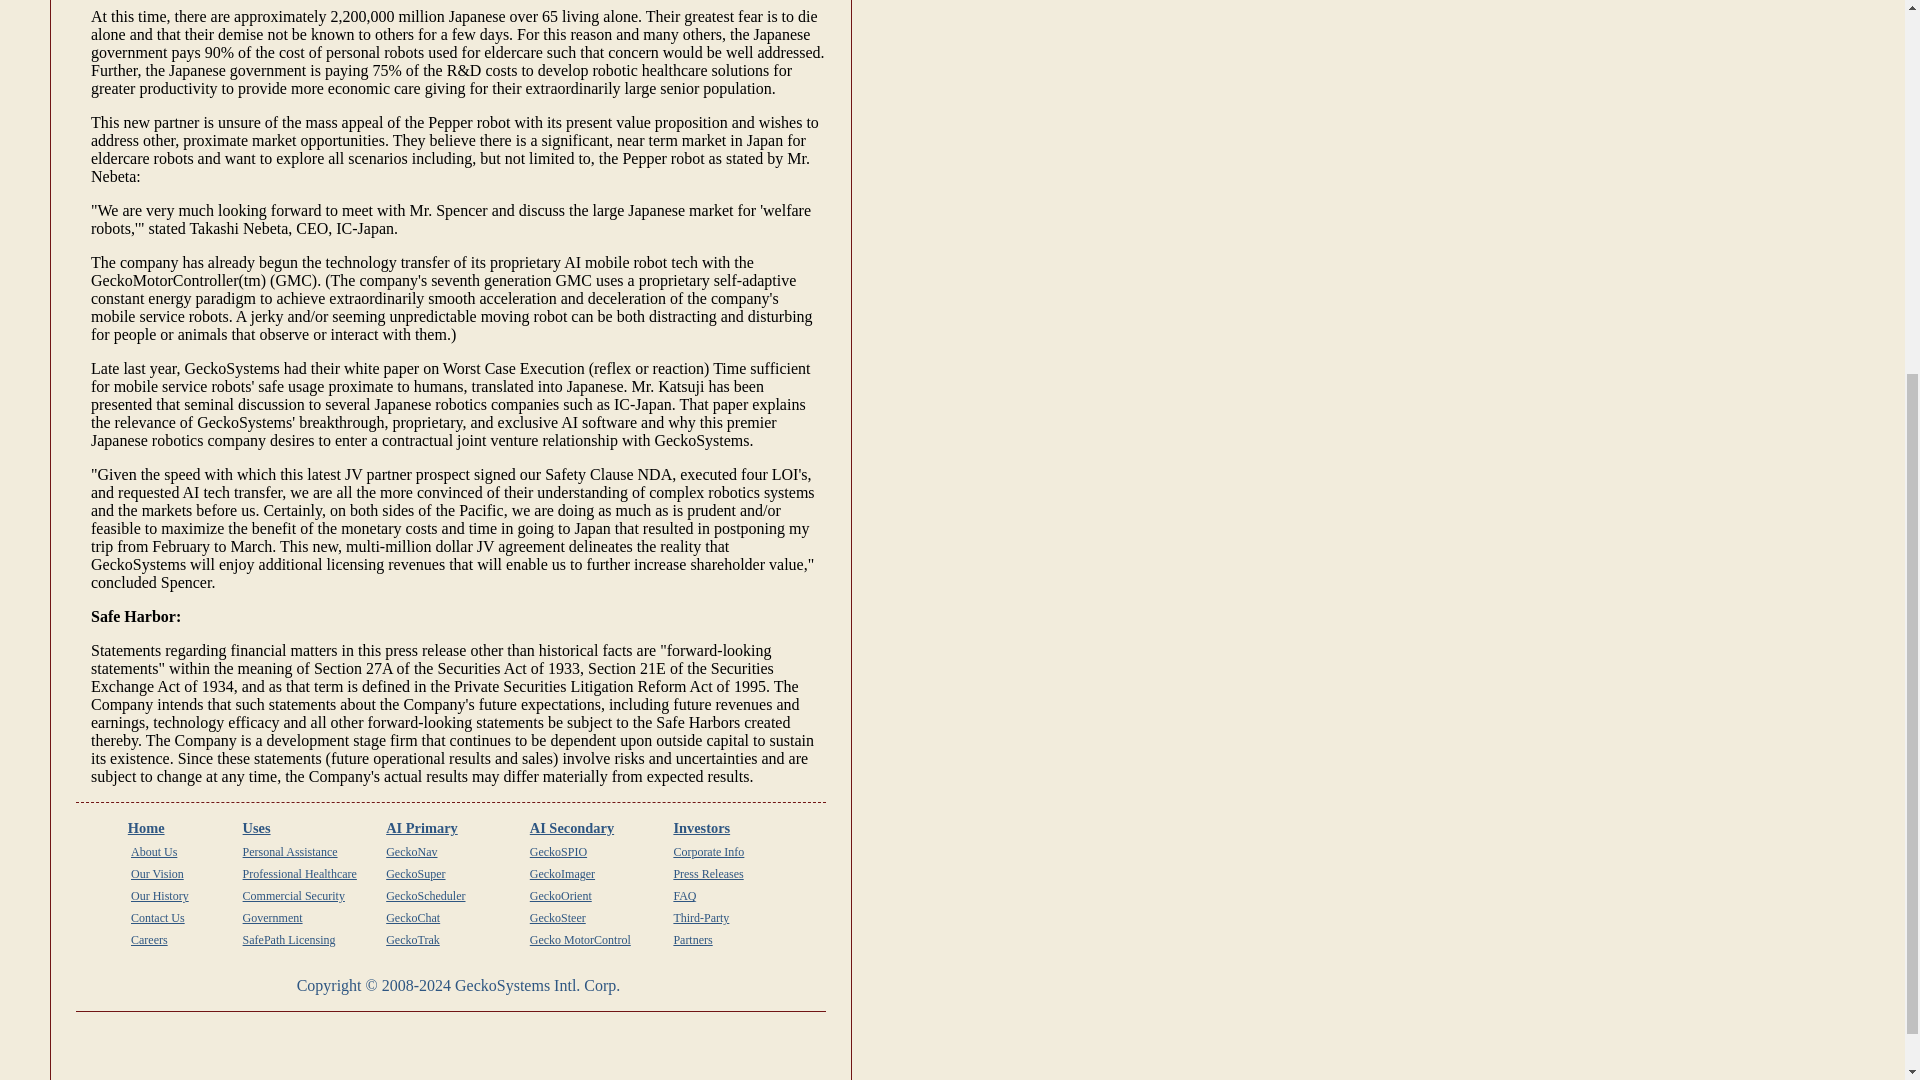  Describe the element at coordinates (422, 827) in the screenshot. I see `AI Primary` at that location.